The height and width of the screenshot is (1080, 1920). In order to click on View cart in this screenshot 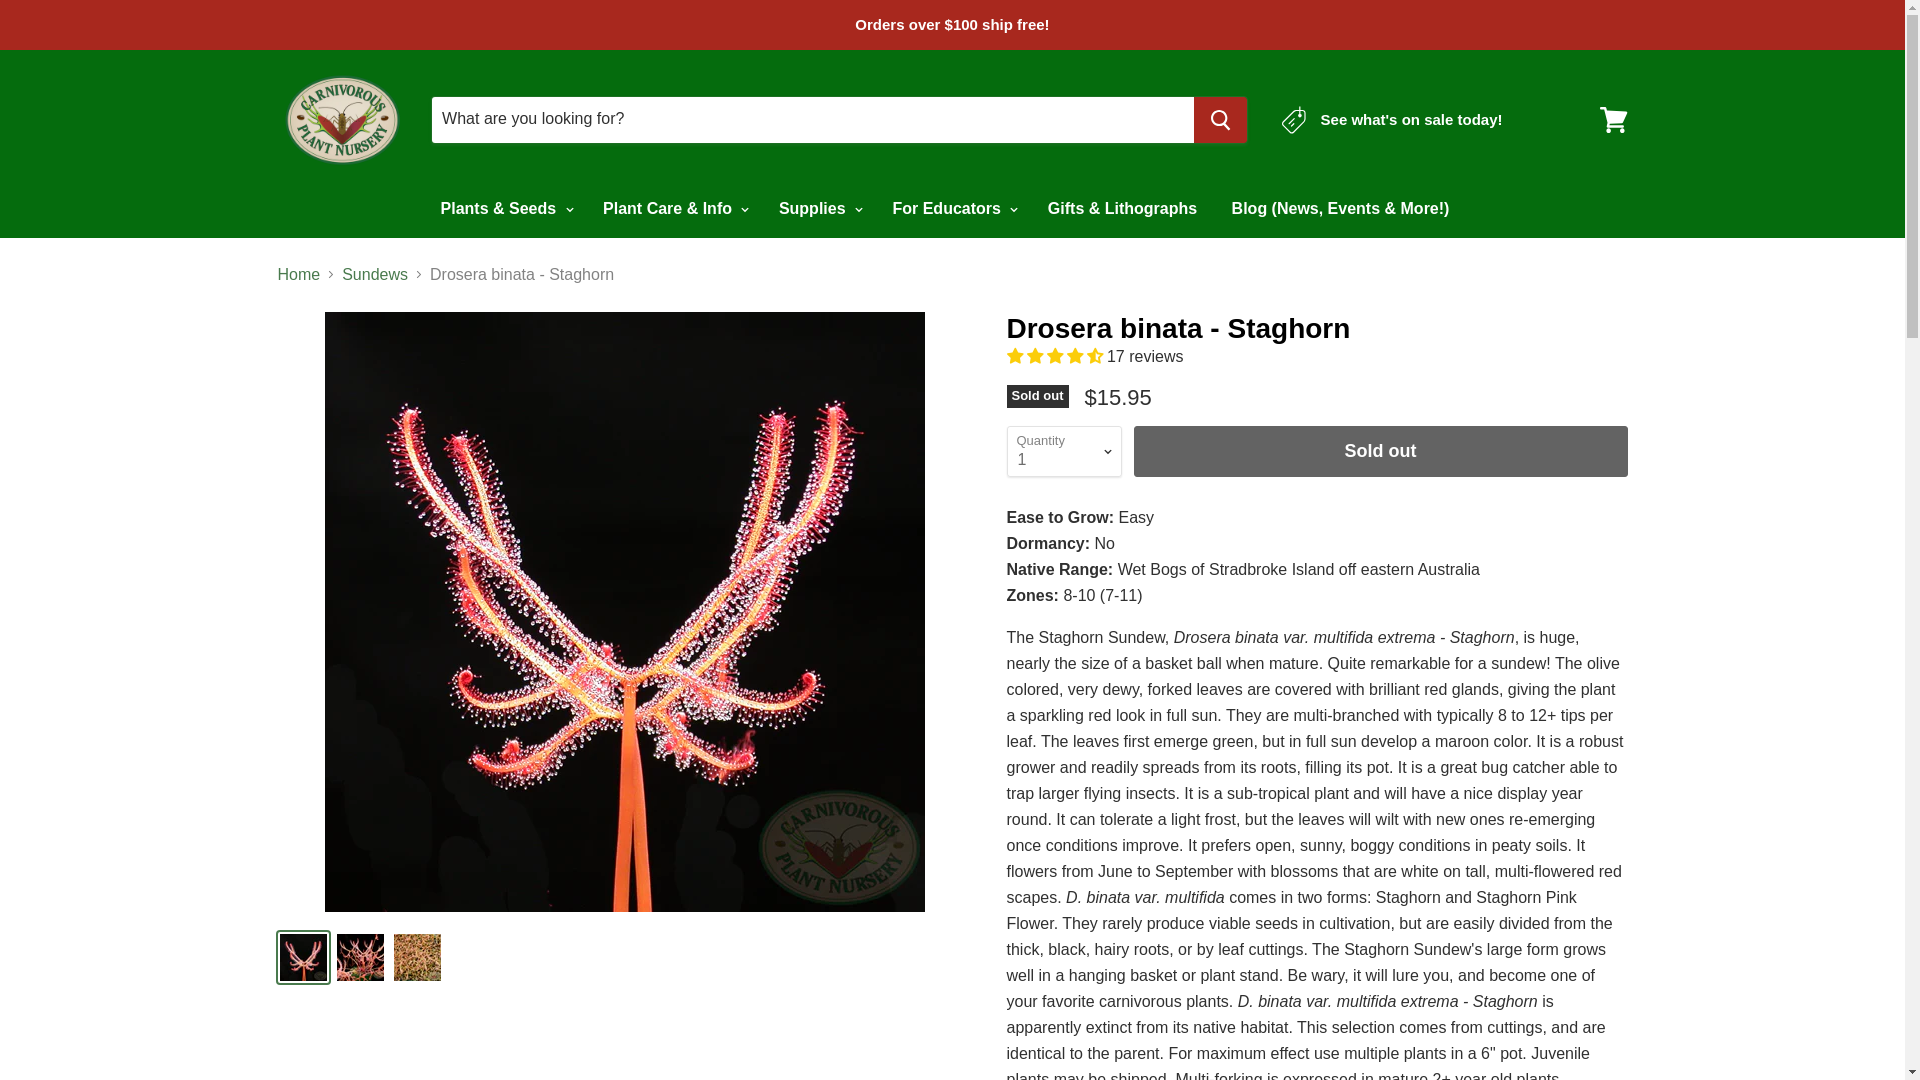, I will do `click(1613, 118)`.